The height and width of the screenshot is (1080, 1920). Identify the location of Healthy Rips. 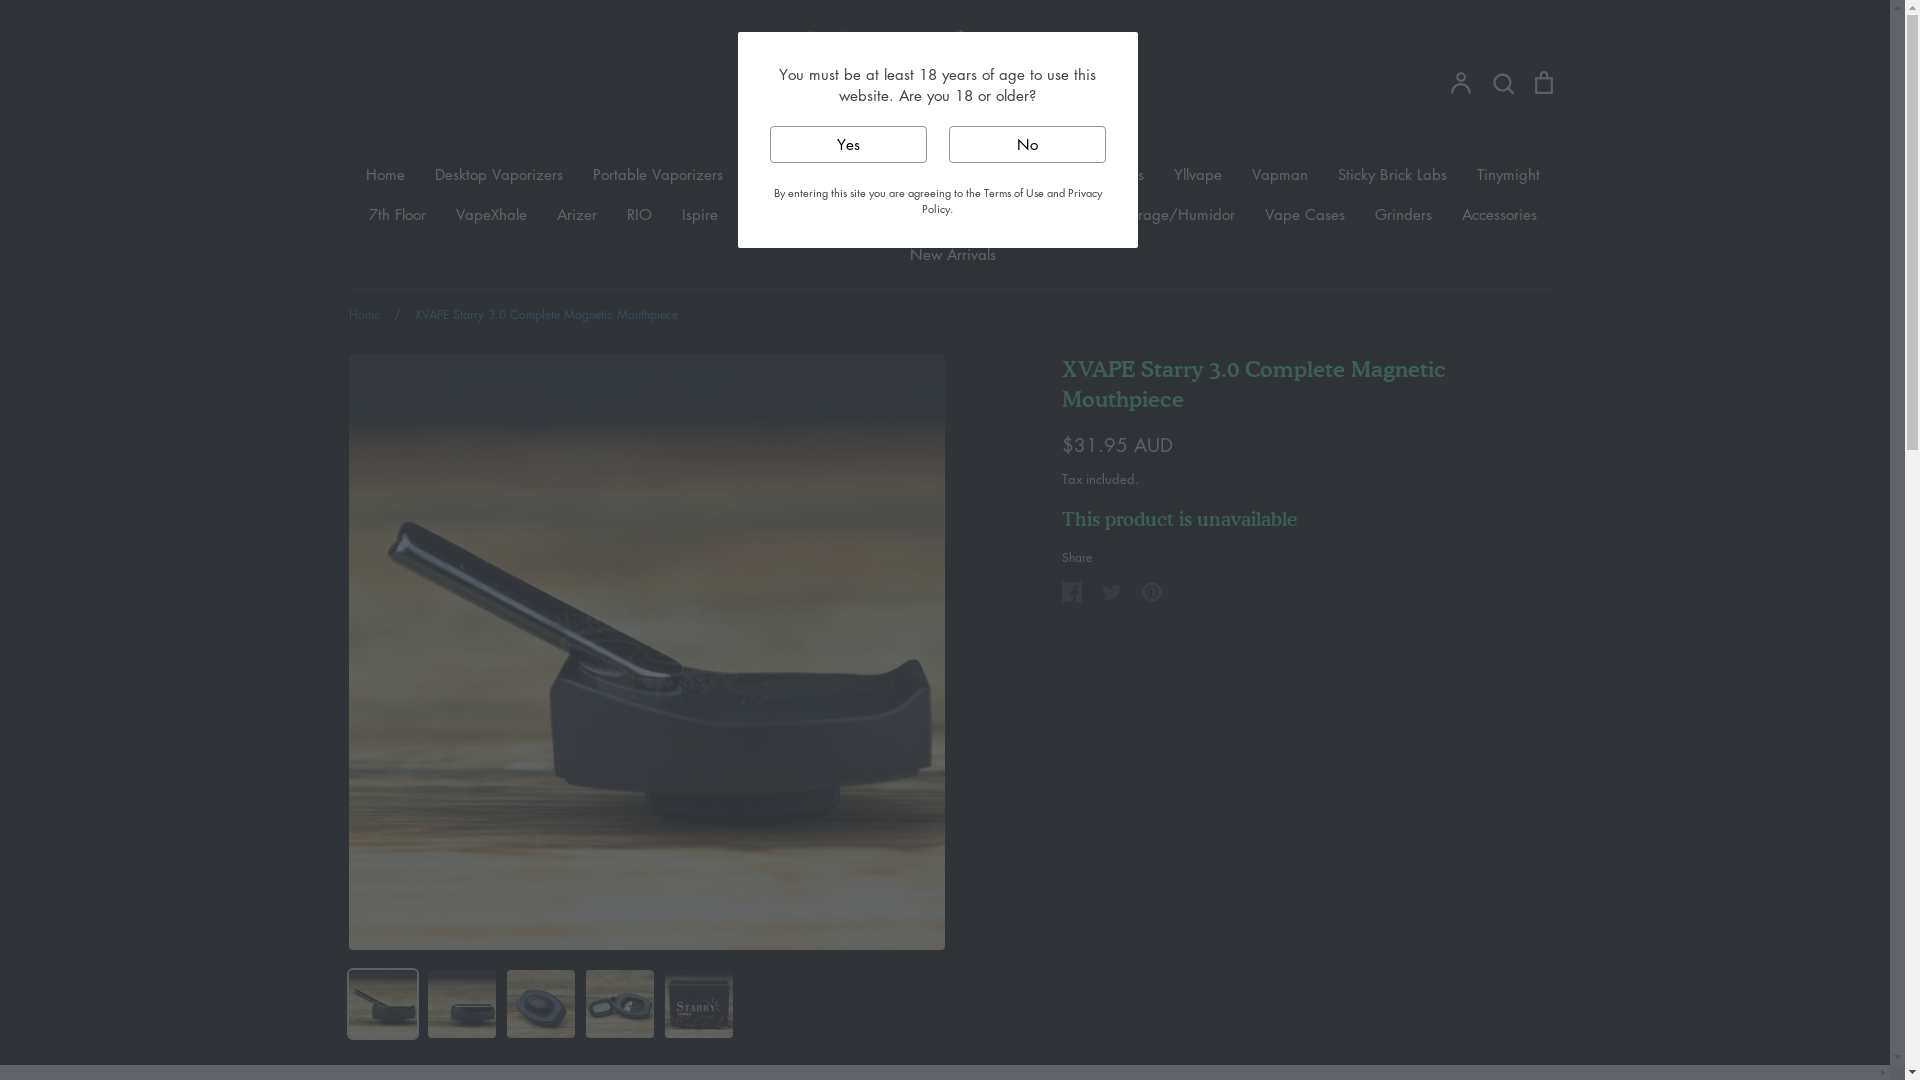
(1103, 174).